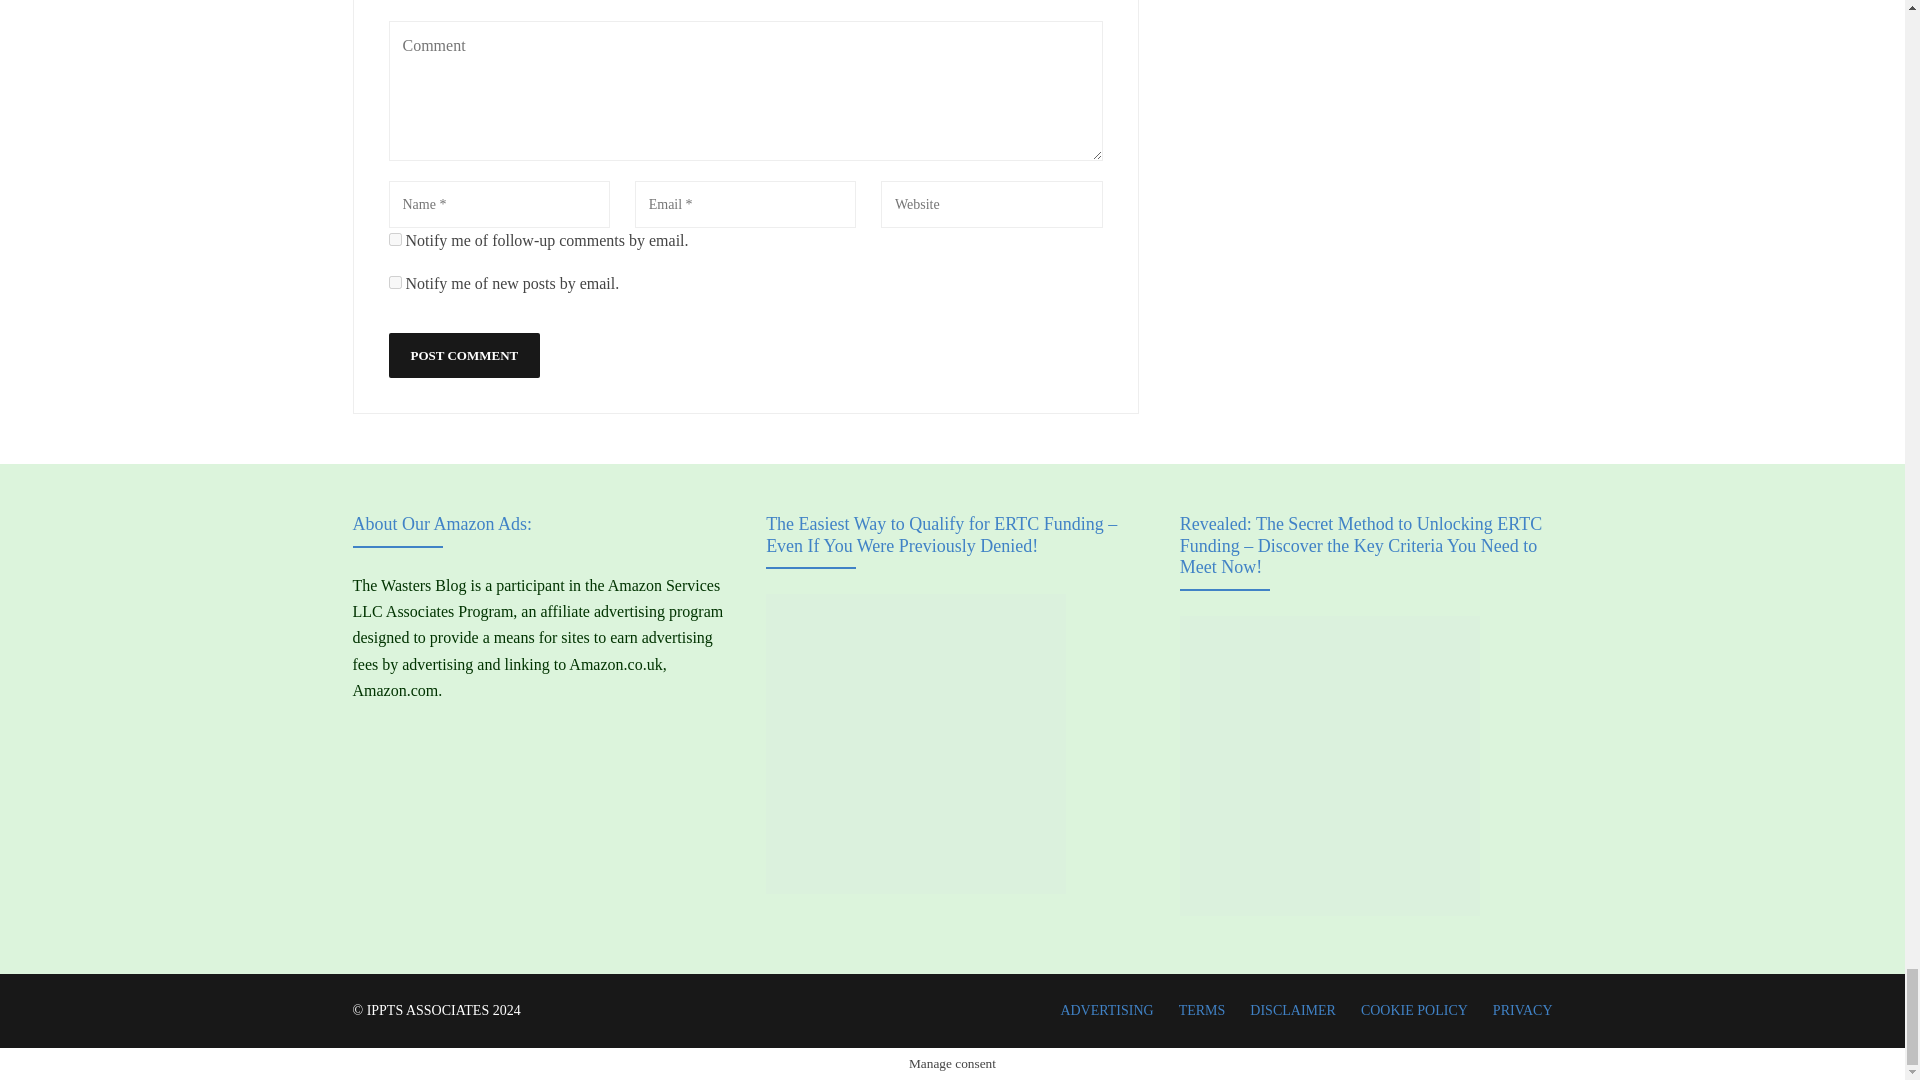 Image resolution: width=1920 pixels, height=1080 pixels. Describe the element at coordinates (463, 355) in the screenshot. I see `Post Comment` at that location.